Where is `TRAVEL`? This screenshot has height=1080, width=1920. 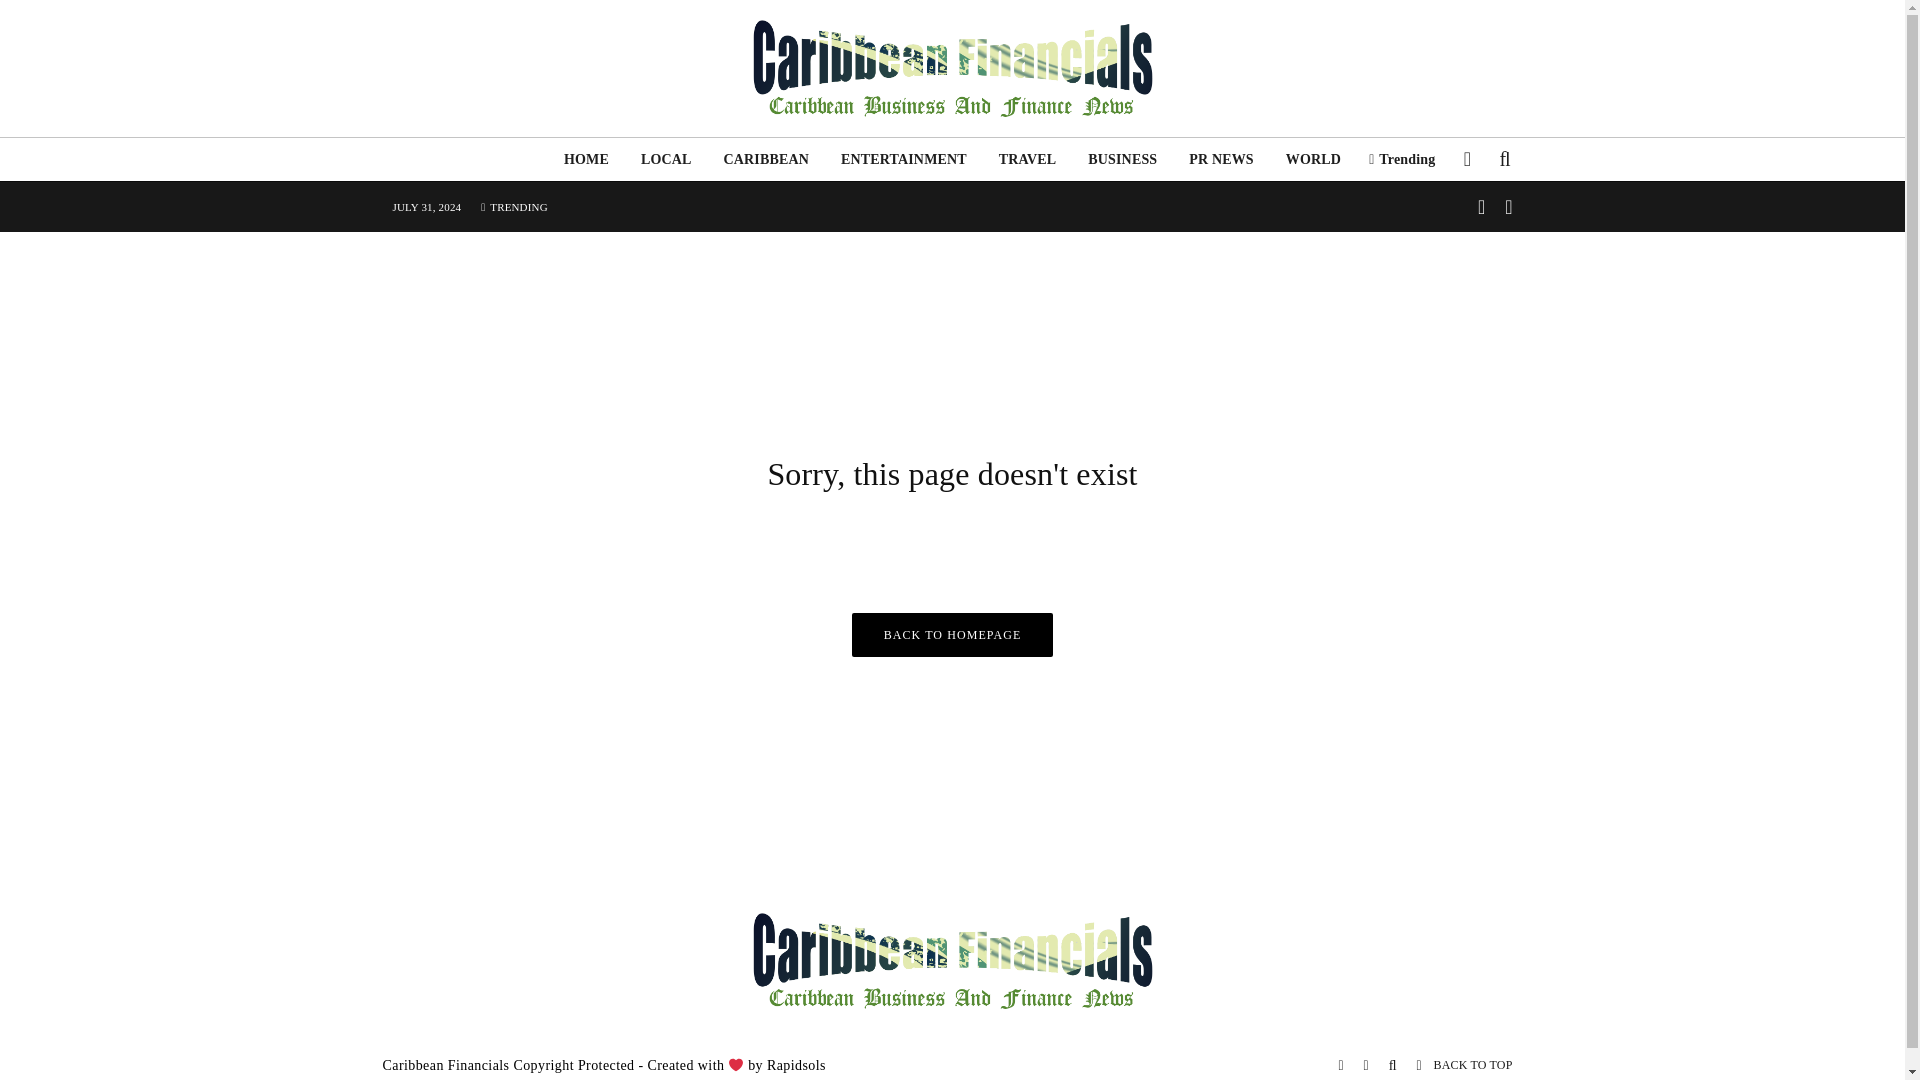
TRAVEL is located at coordinates (1028, 160).